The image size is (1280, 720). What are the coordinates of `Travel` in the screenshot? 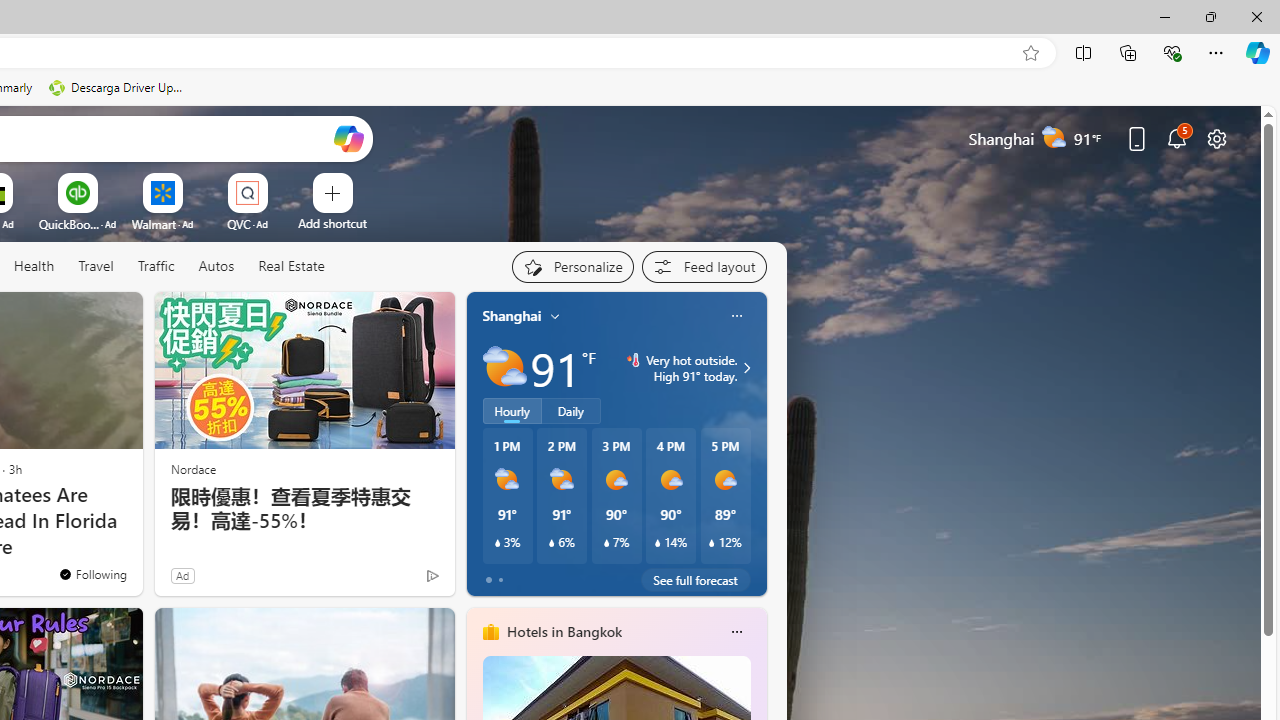 It's located at (96, 267).